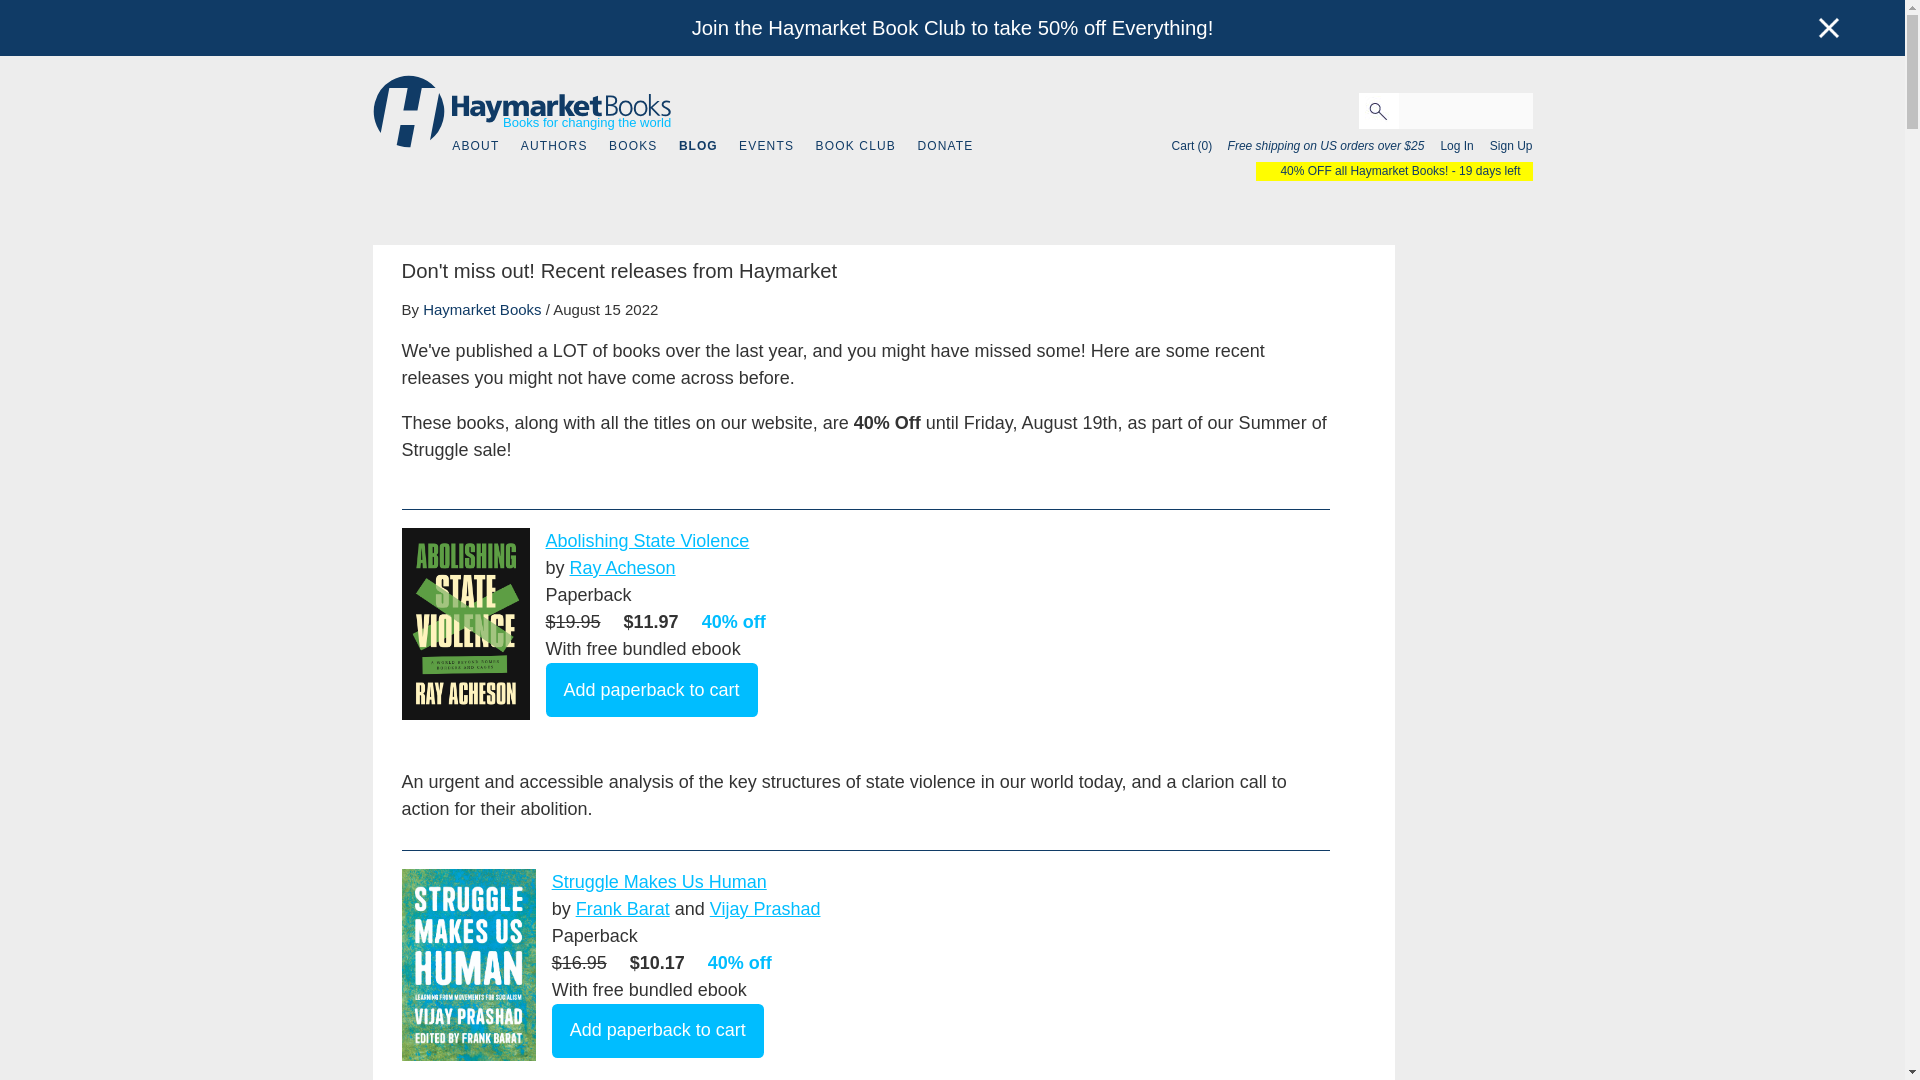 The width and height of the screenshot is (1920, 1080). I want to click on EVENTS, so click(766, 146).